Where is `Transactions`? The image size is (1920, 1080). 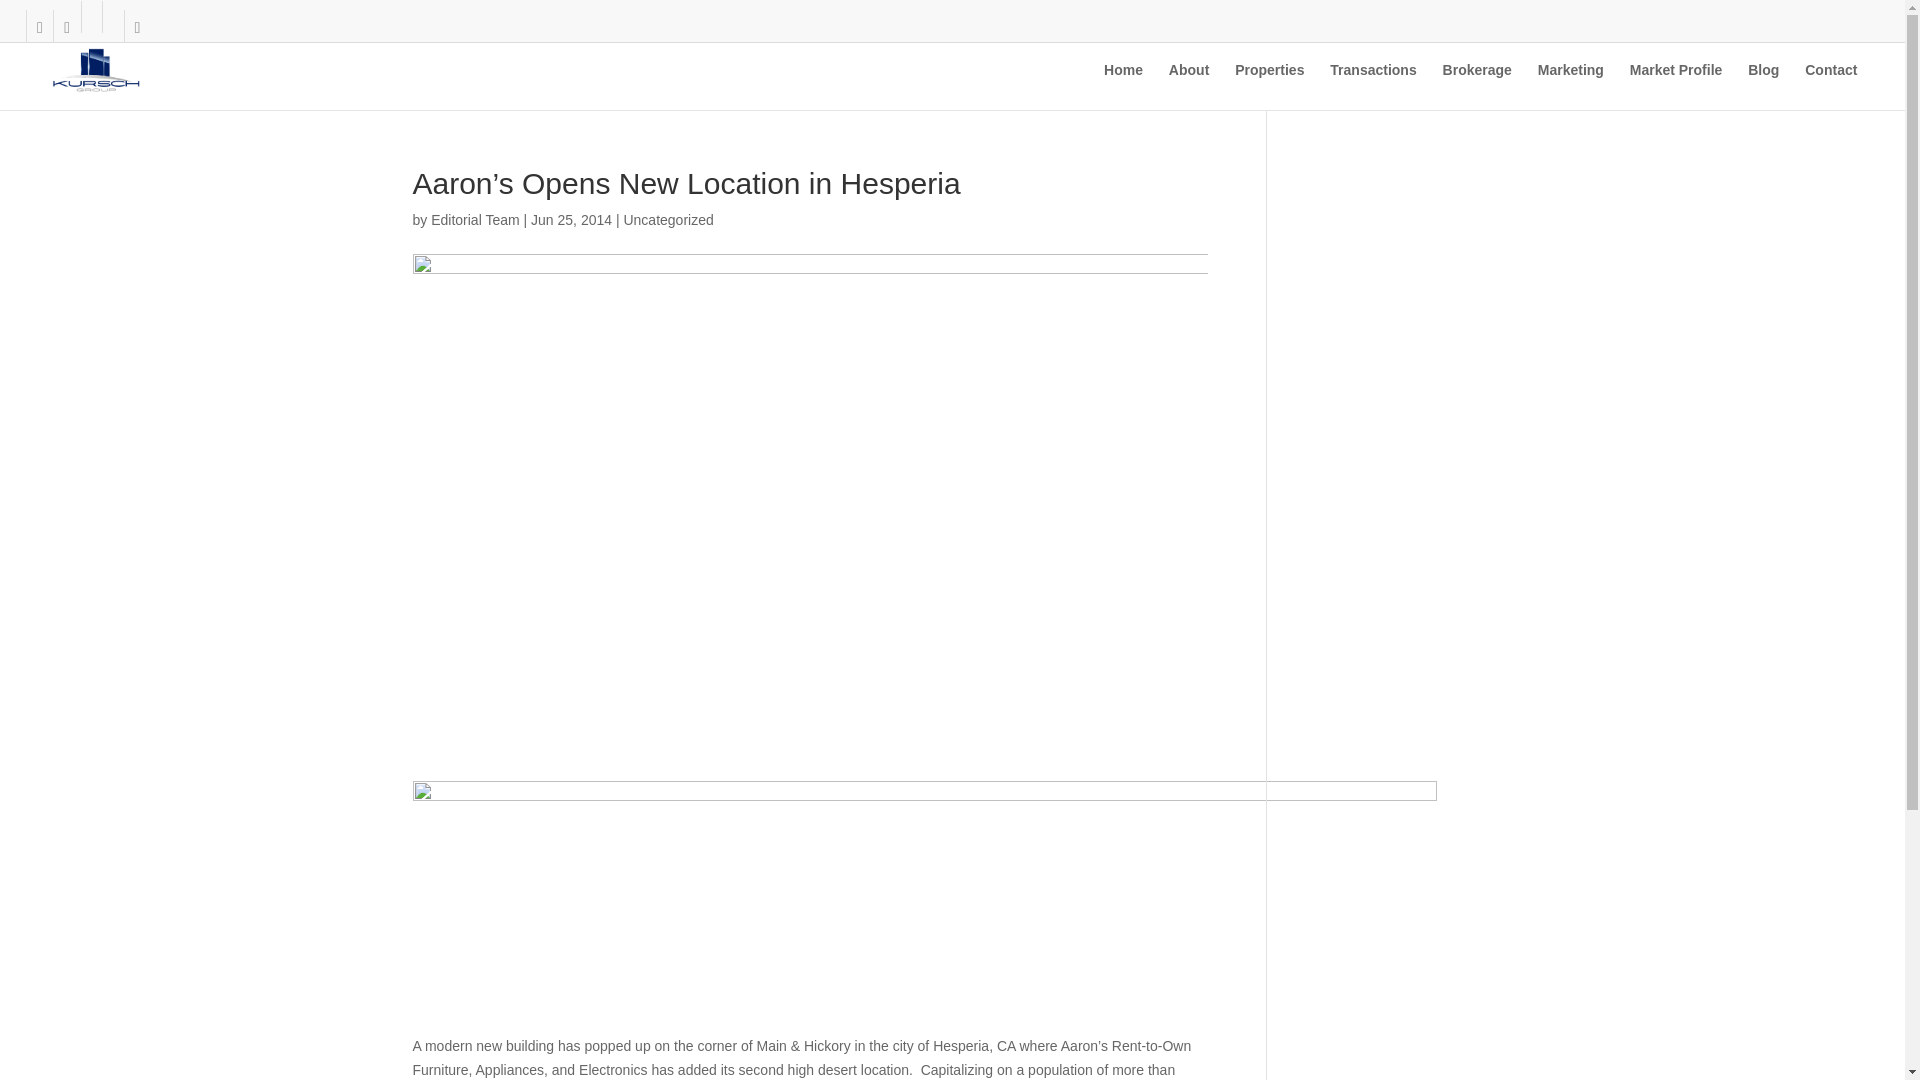 Transactions is located at coordinates (1373, 86).